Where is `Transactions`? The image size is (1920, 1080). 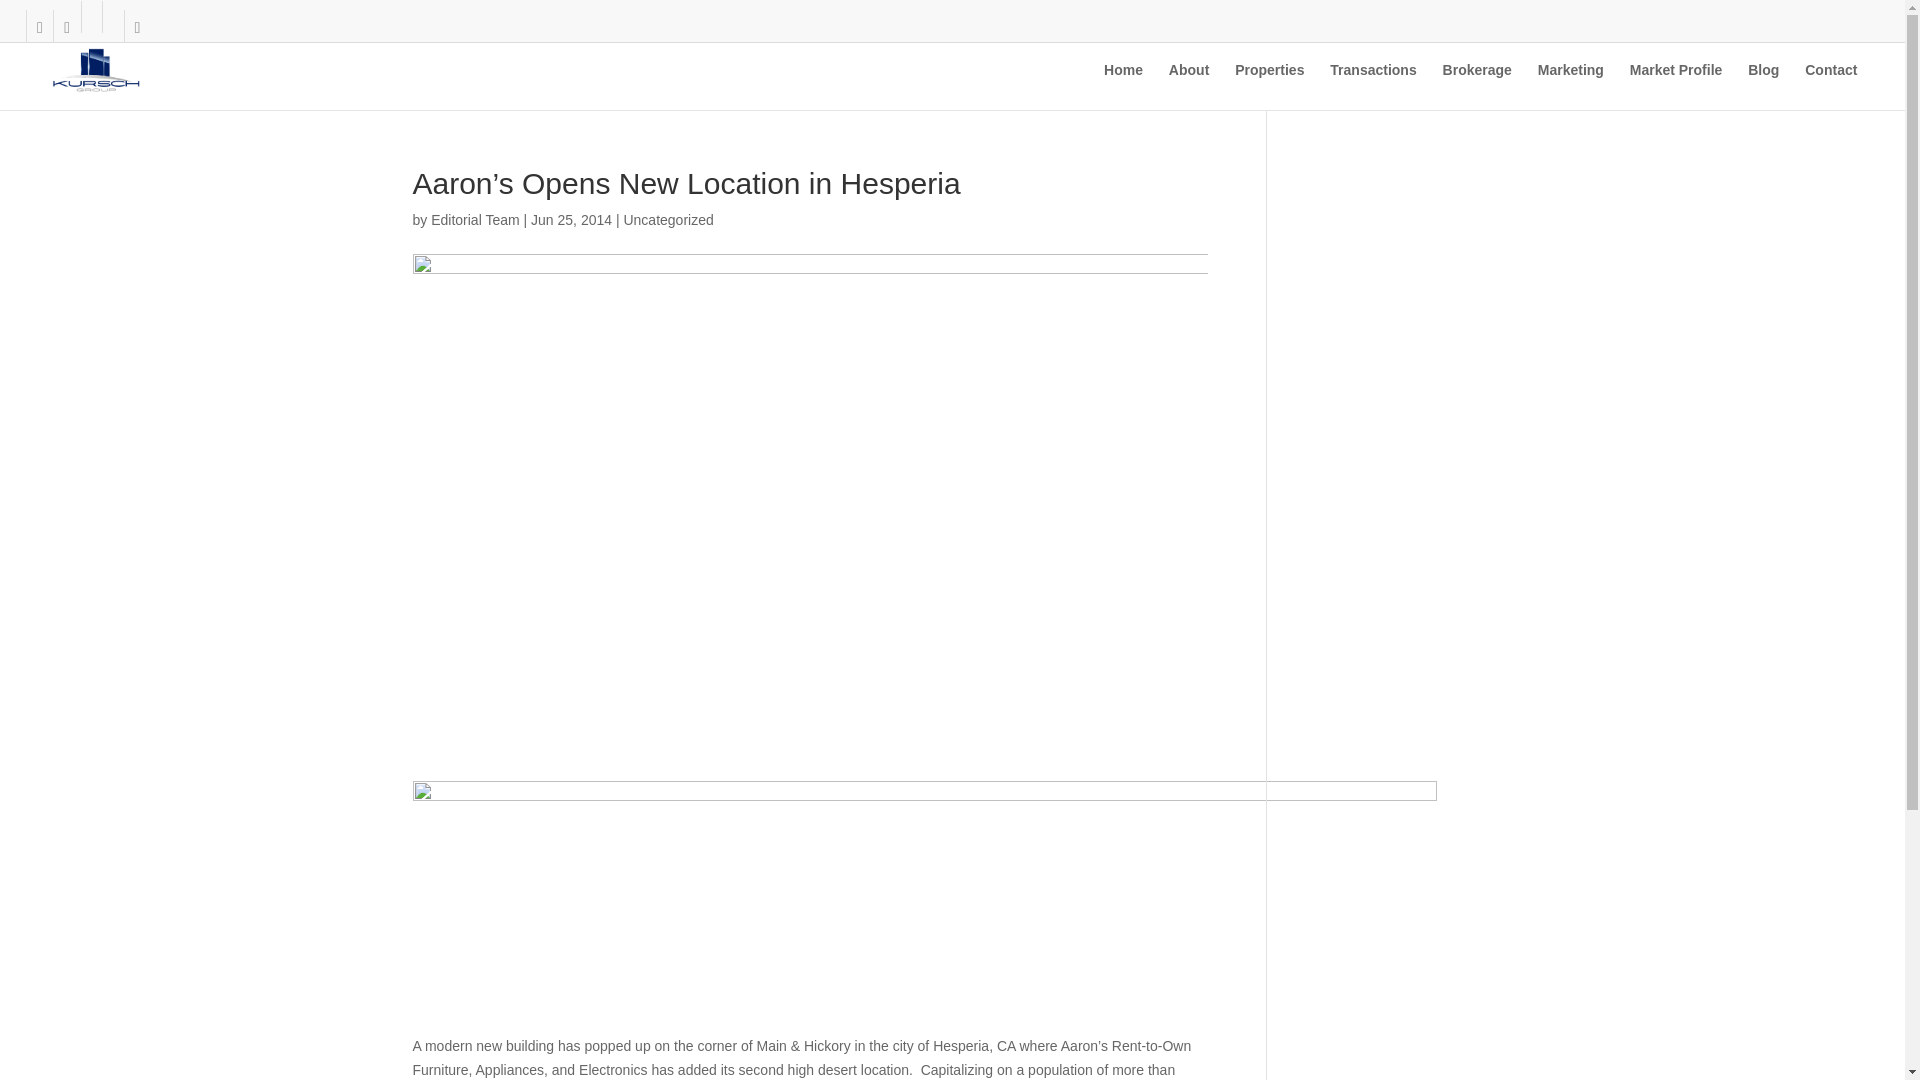 Transactions is located at coordinates (1373, 86).